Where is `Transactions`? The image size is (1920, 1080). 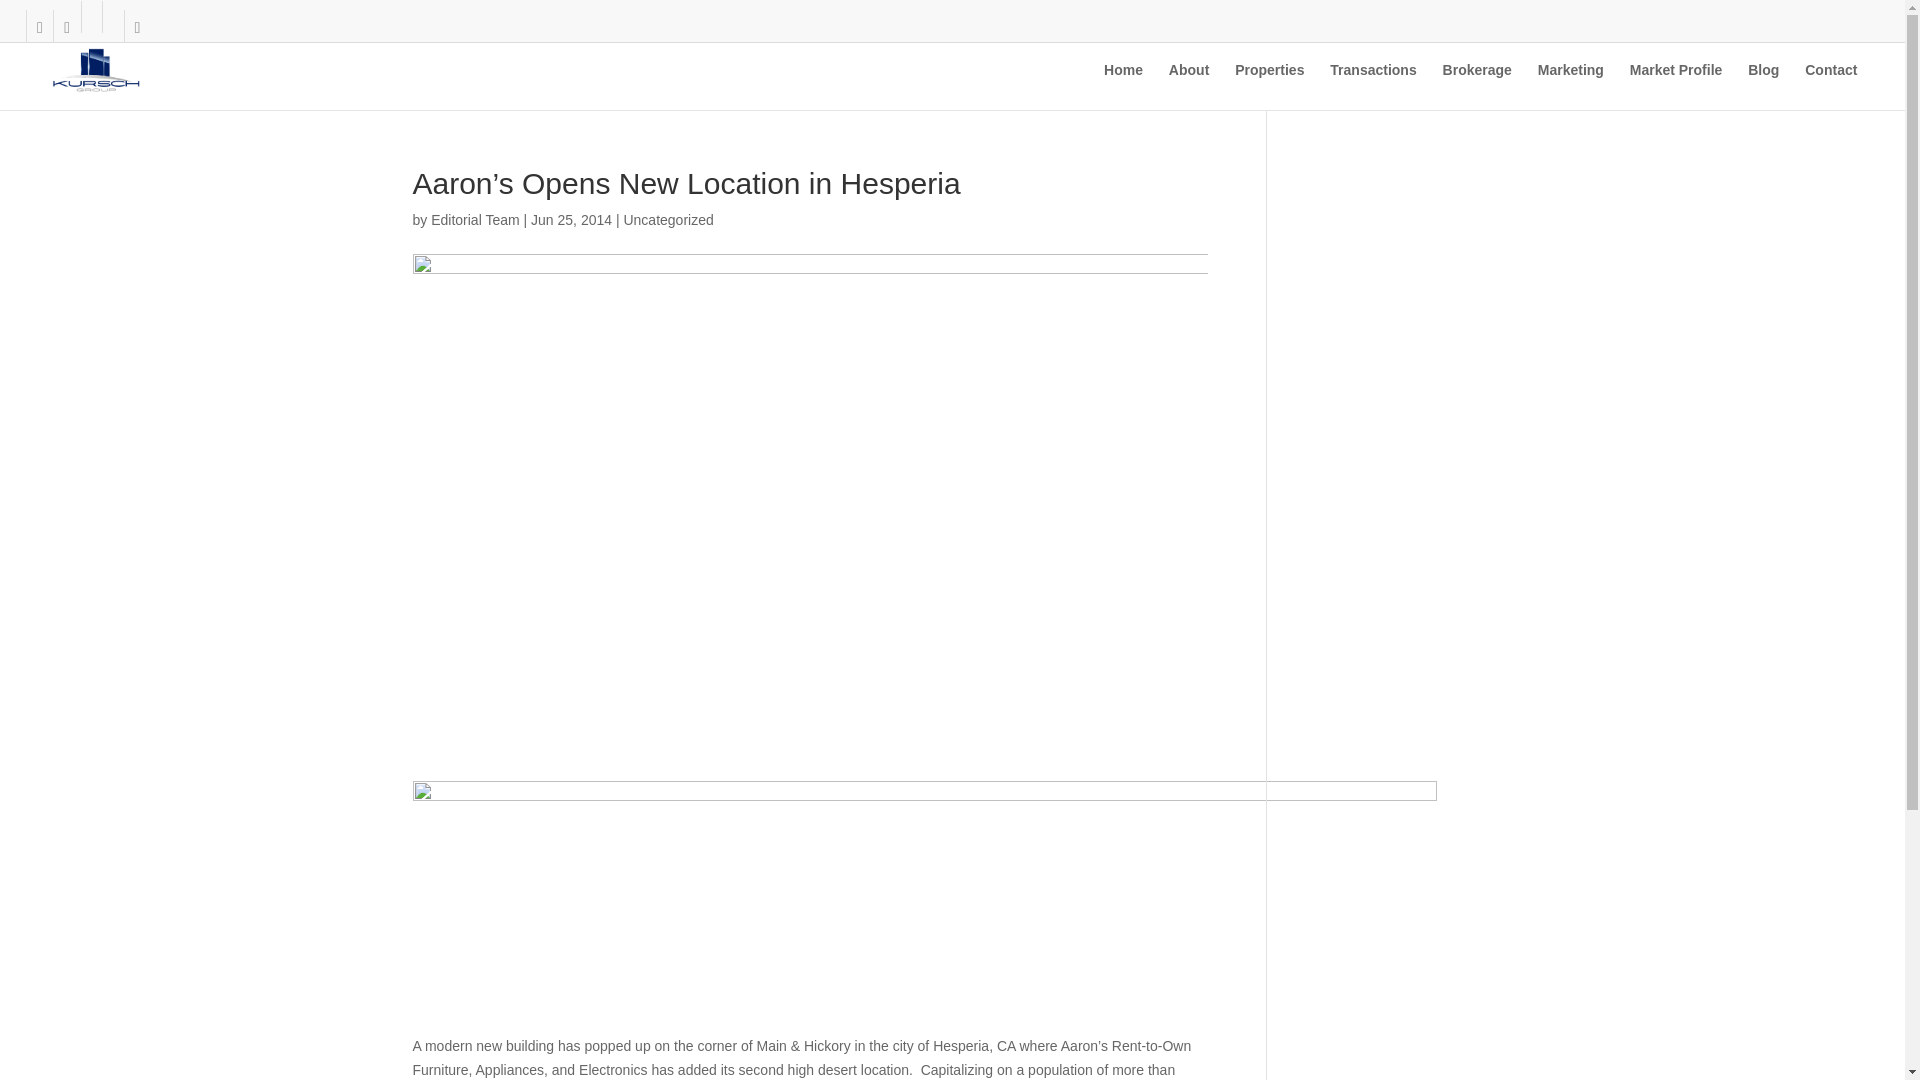 Transactions is located at coordinates (1373, 86).